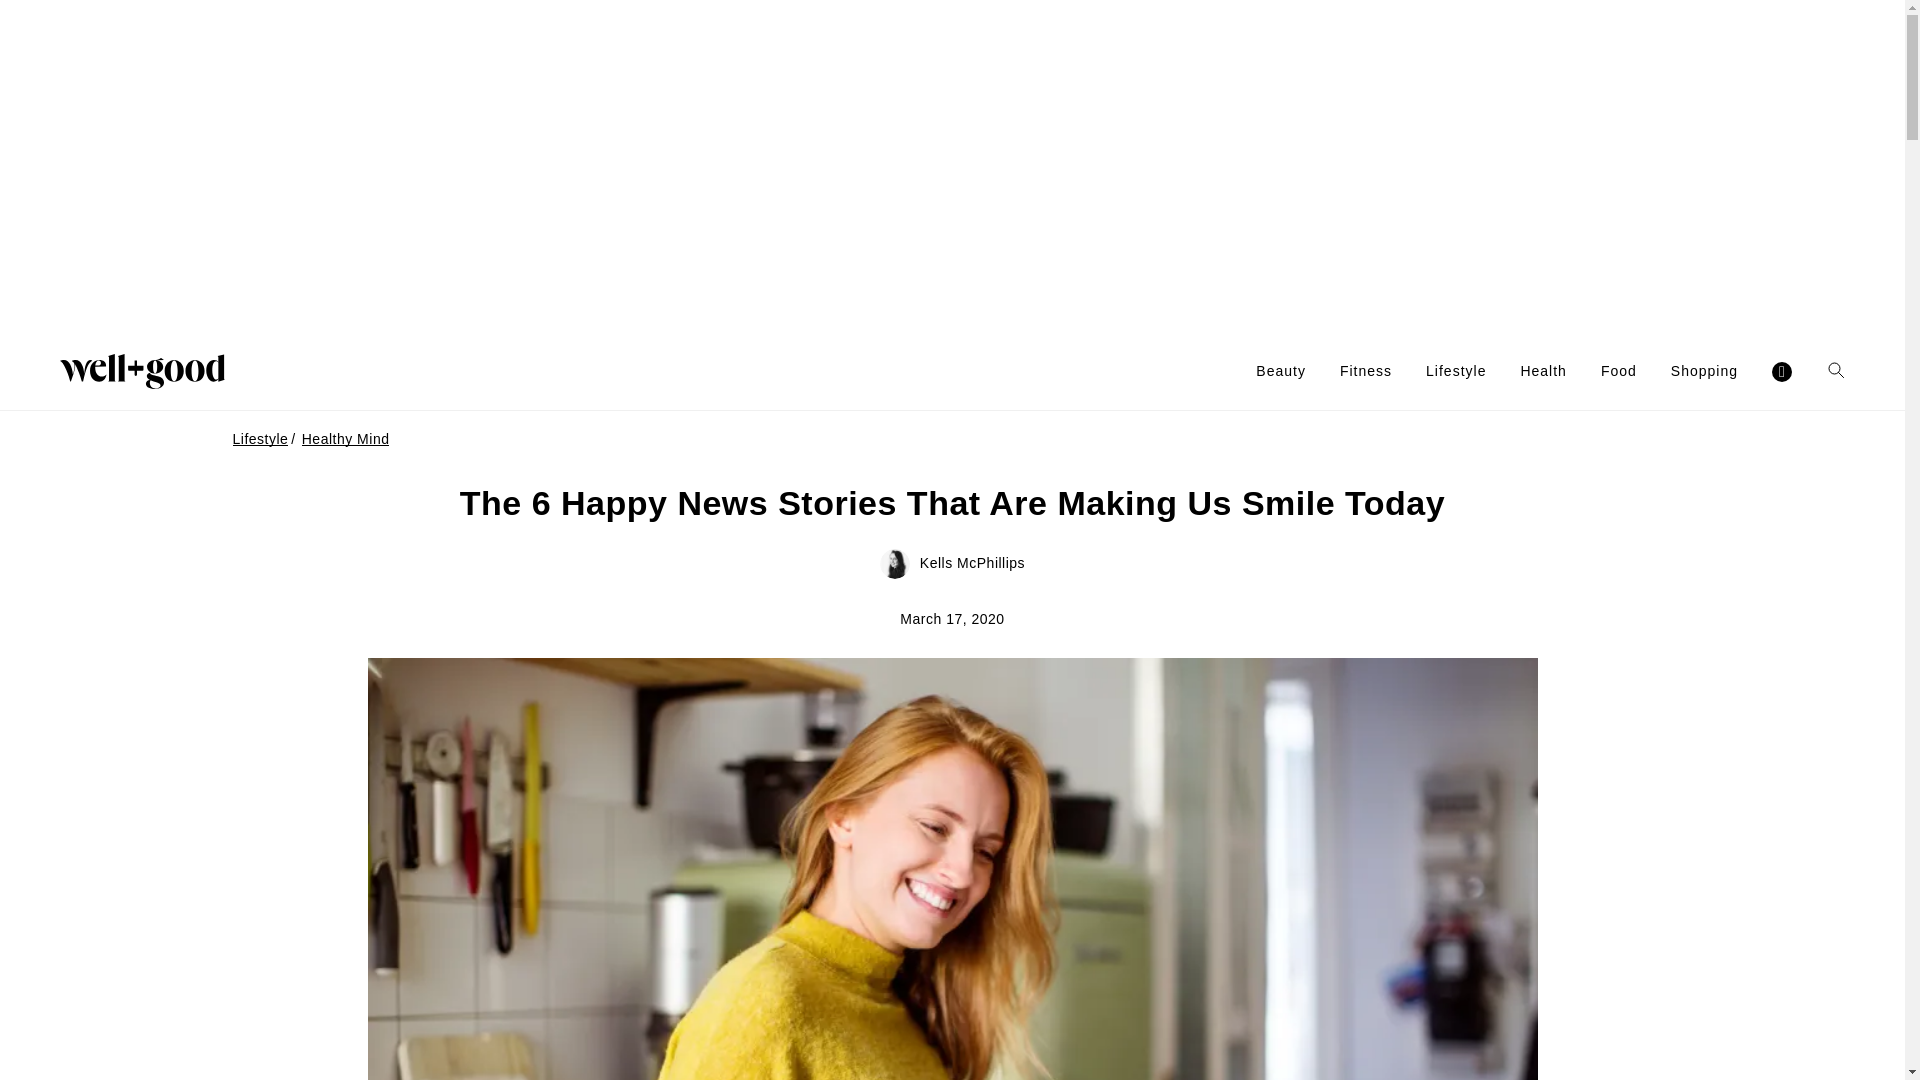 The height and width of the screenshot is (1080, 1920). Describe the element at coordinates (1543, 371) in the screenshot. I see `Health` at that location.